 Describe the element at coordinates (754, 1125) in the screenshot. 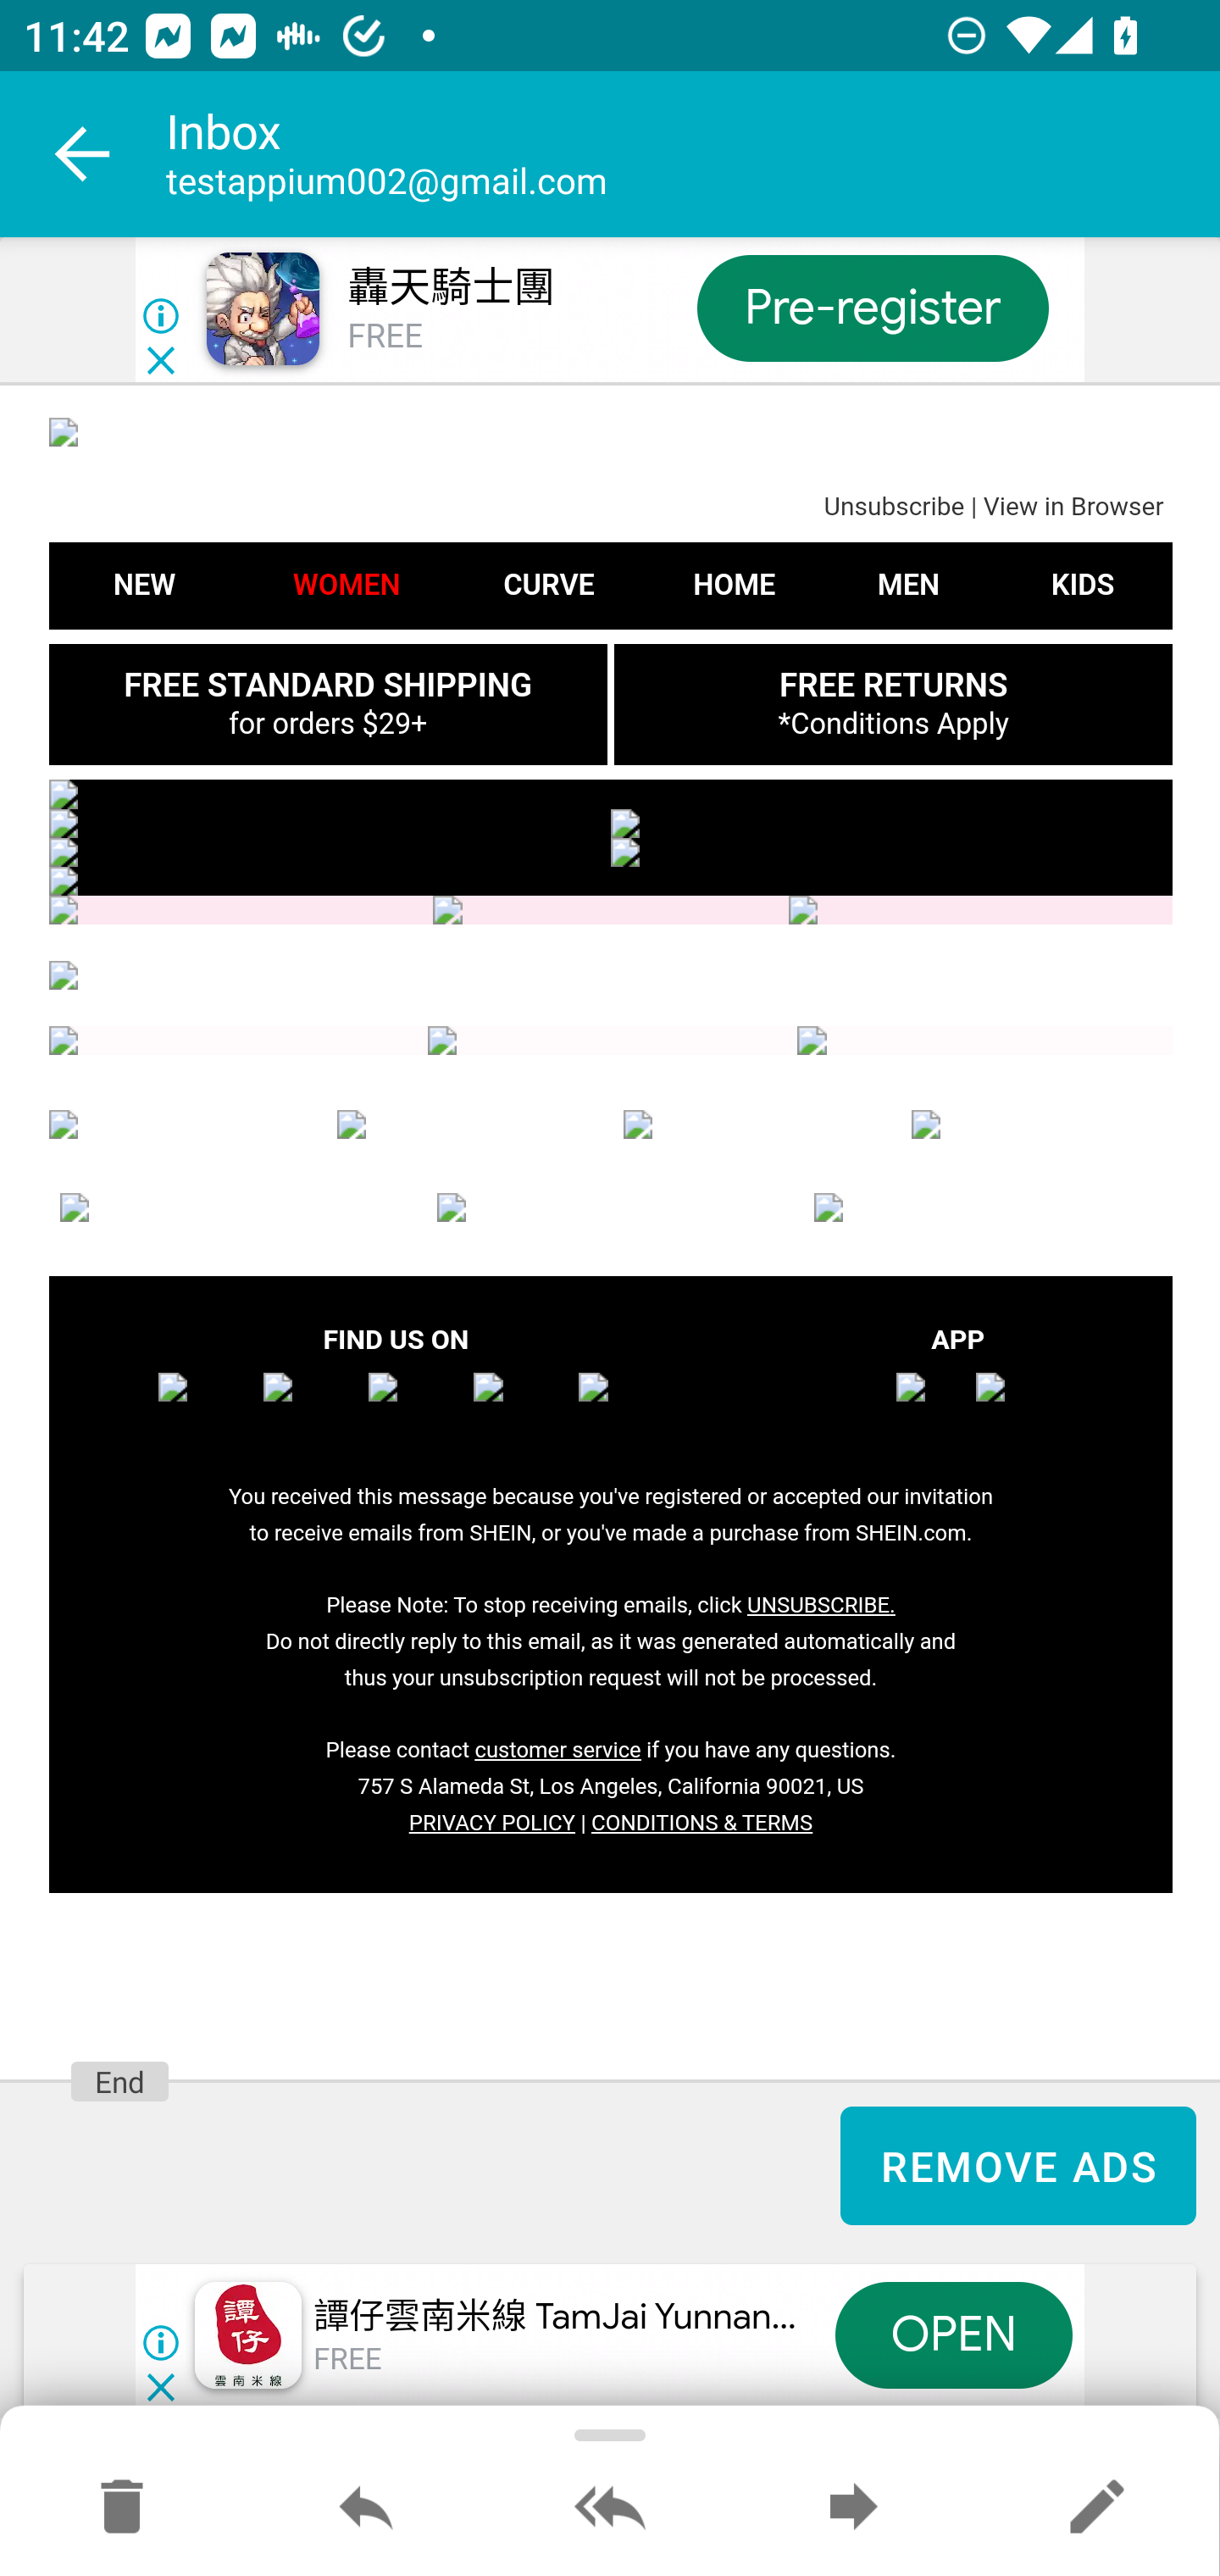

I see `MEN` at that location.